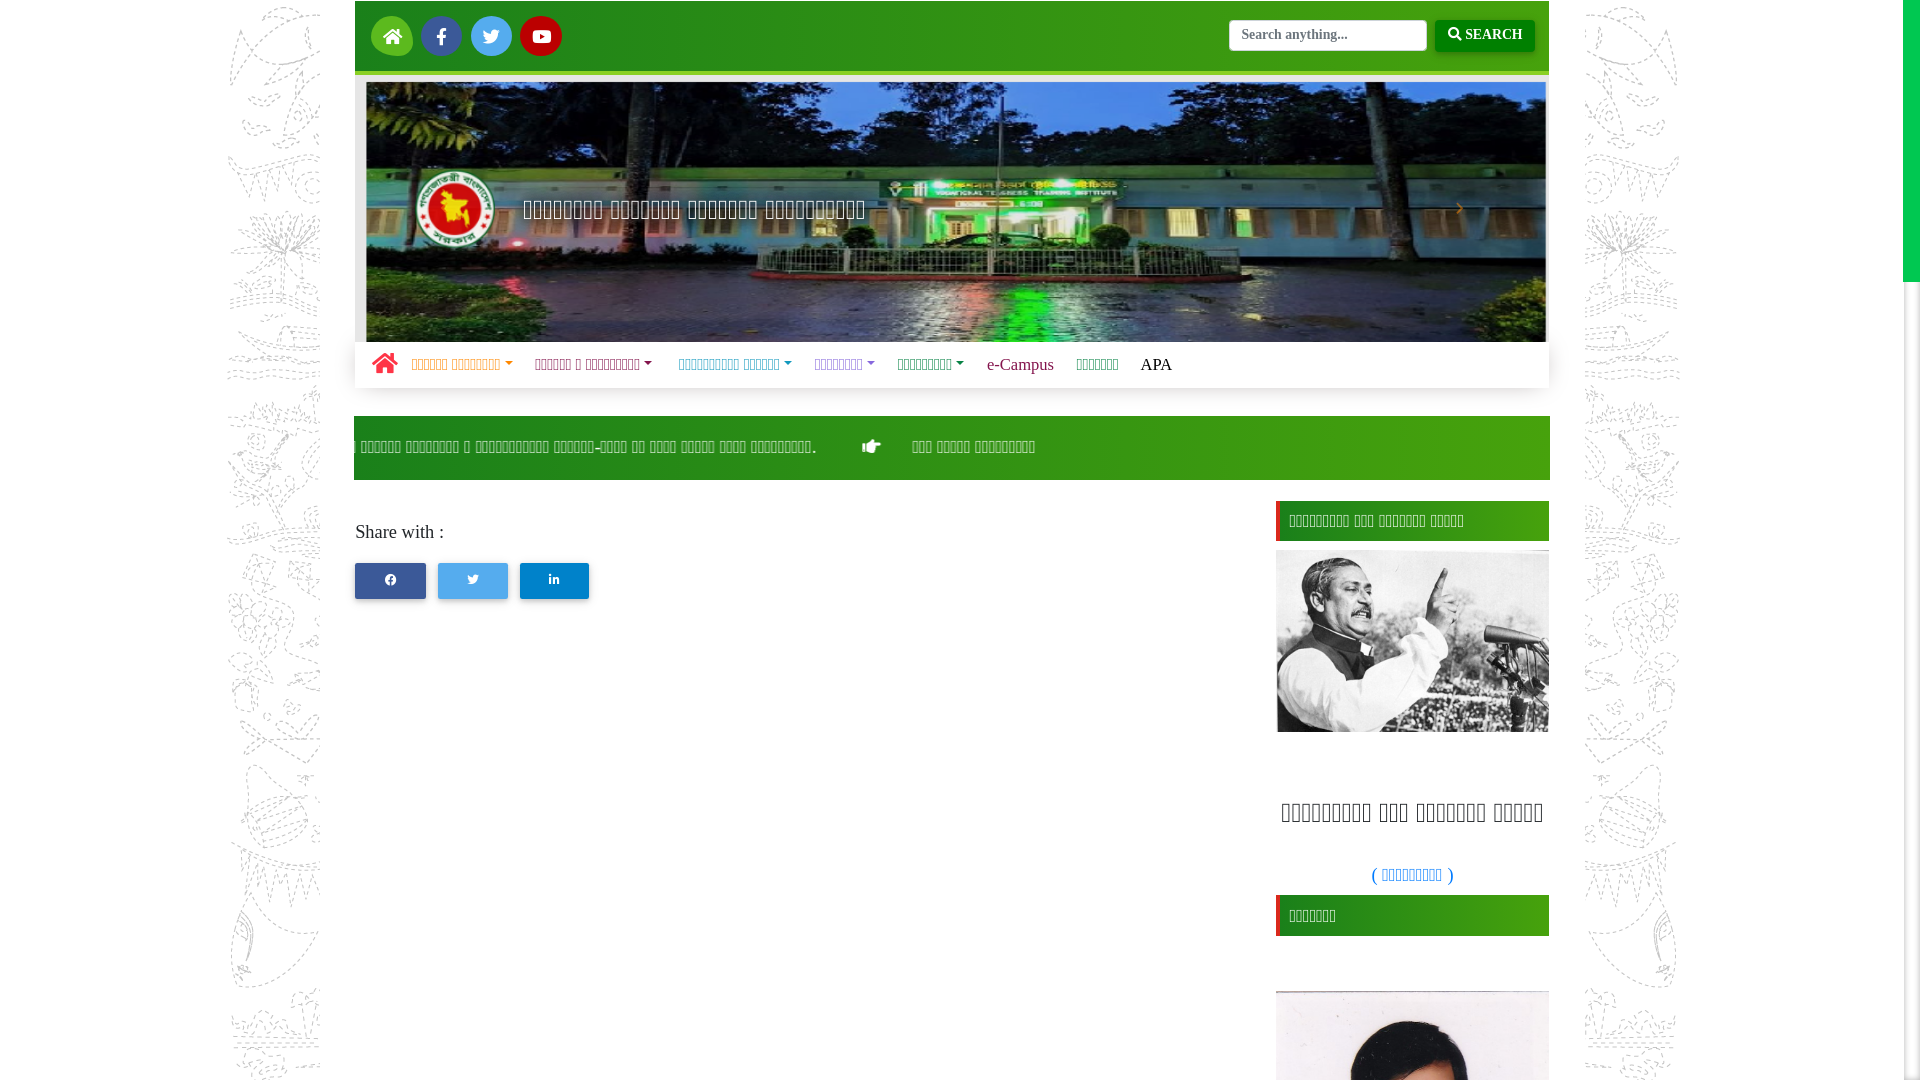  I want to click on My Home, so click(342, 32).